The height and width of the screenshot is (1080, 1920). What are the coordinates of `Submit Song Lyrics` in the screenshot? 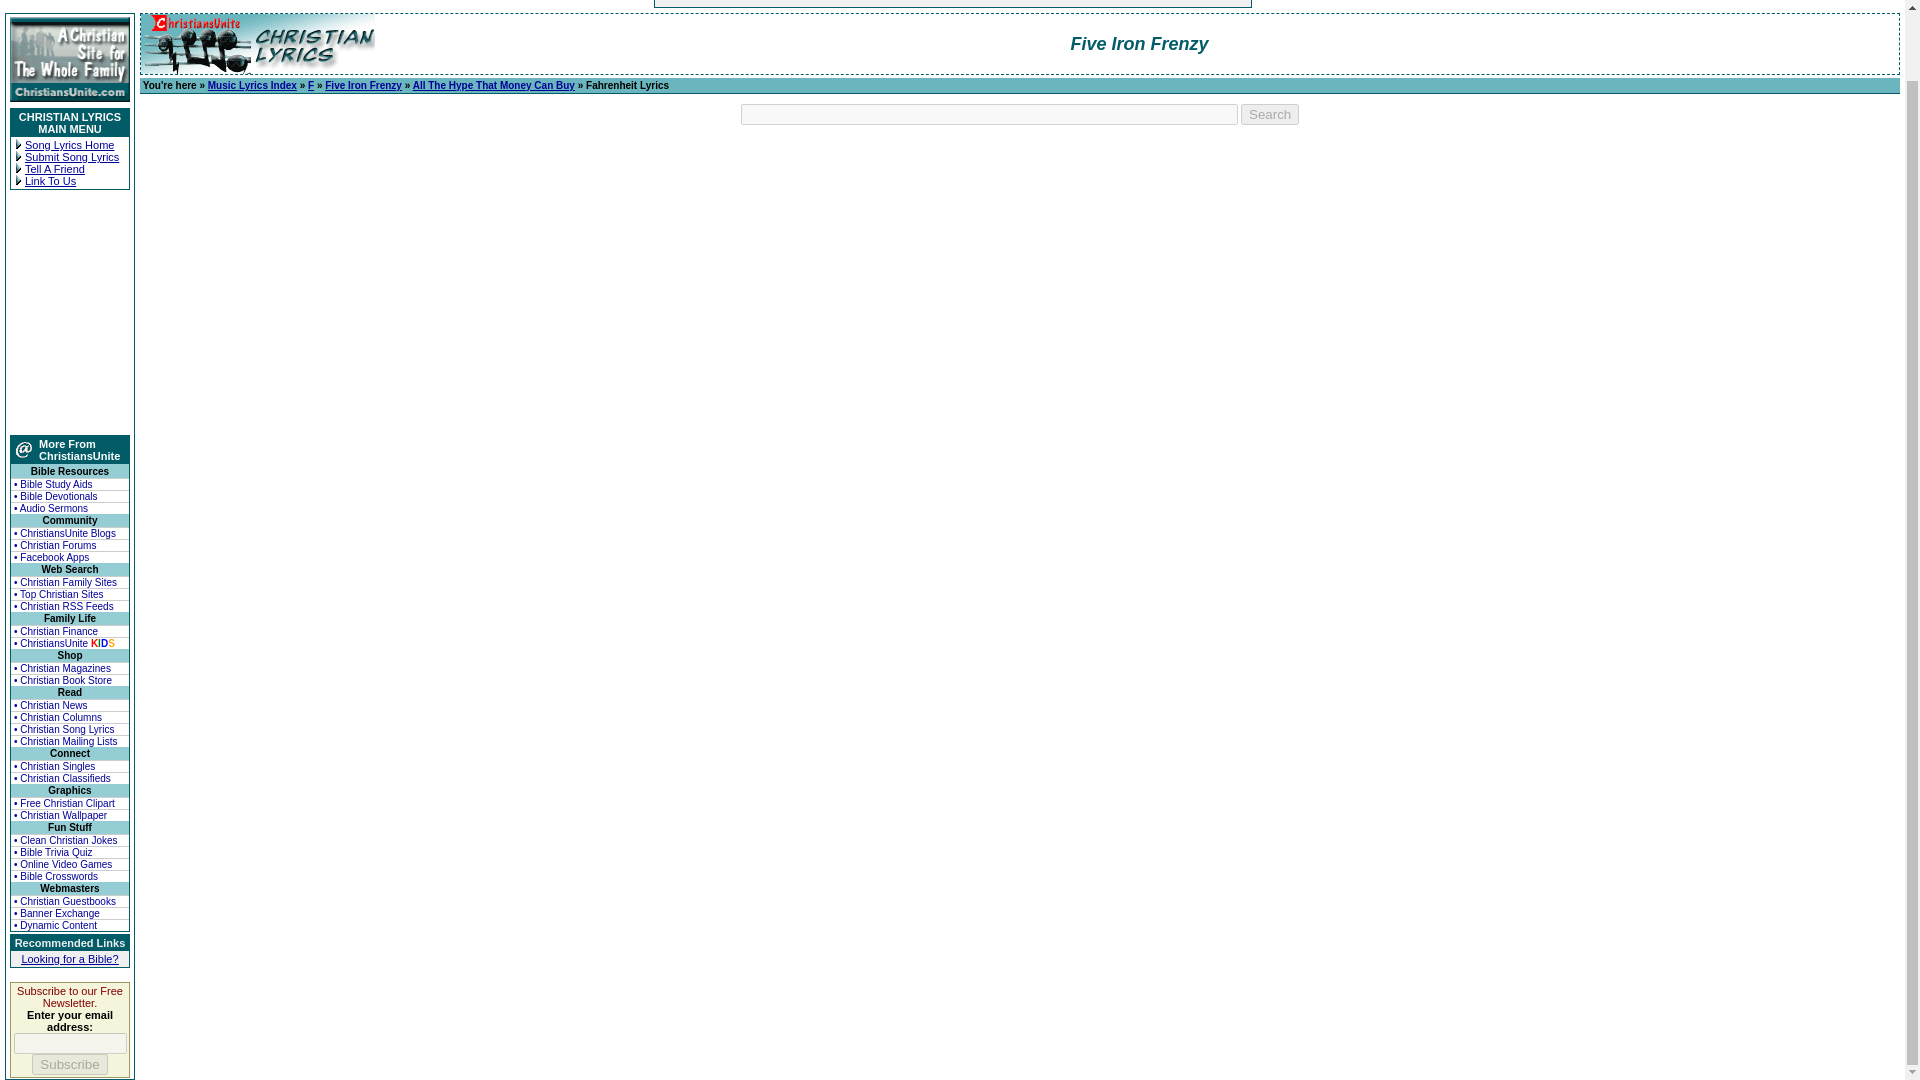 It's located at (72, 157).